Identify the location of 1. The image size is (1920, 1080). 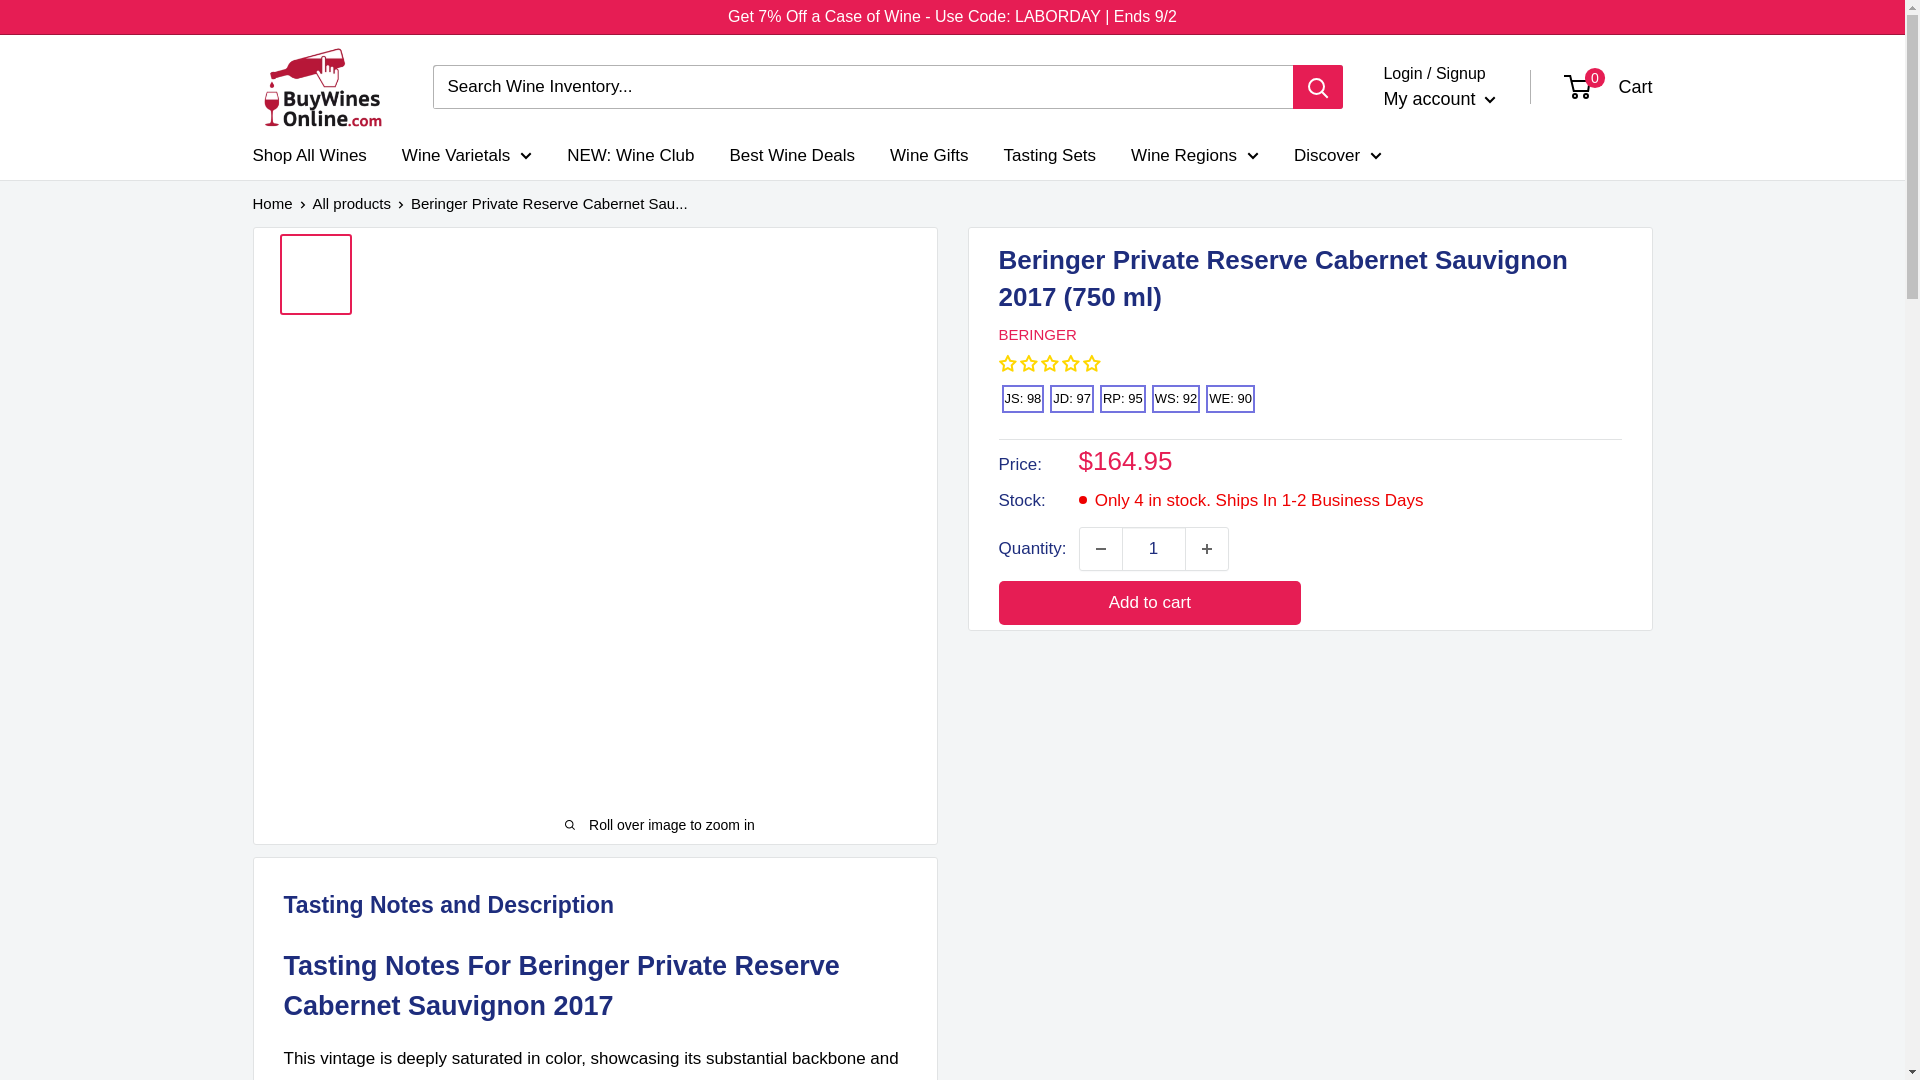
(1154, 549).